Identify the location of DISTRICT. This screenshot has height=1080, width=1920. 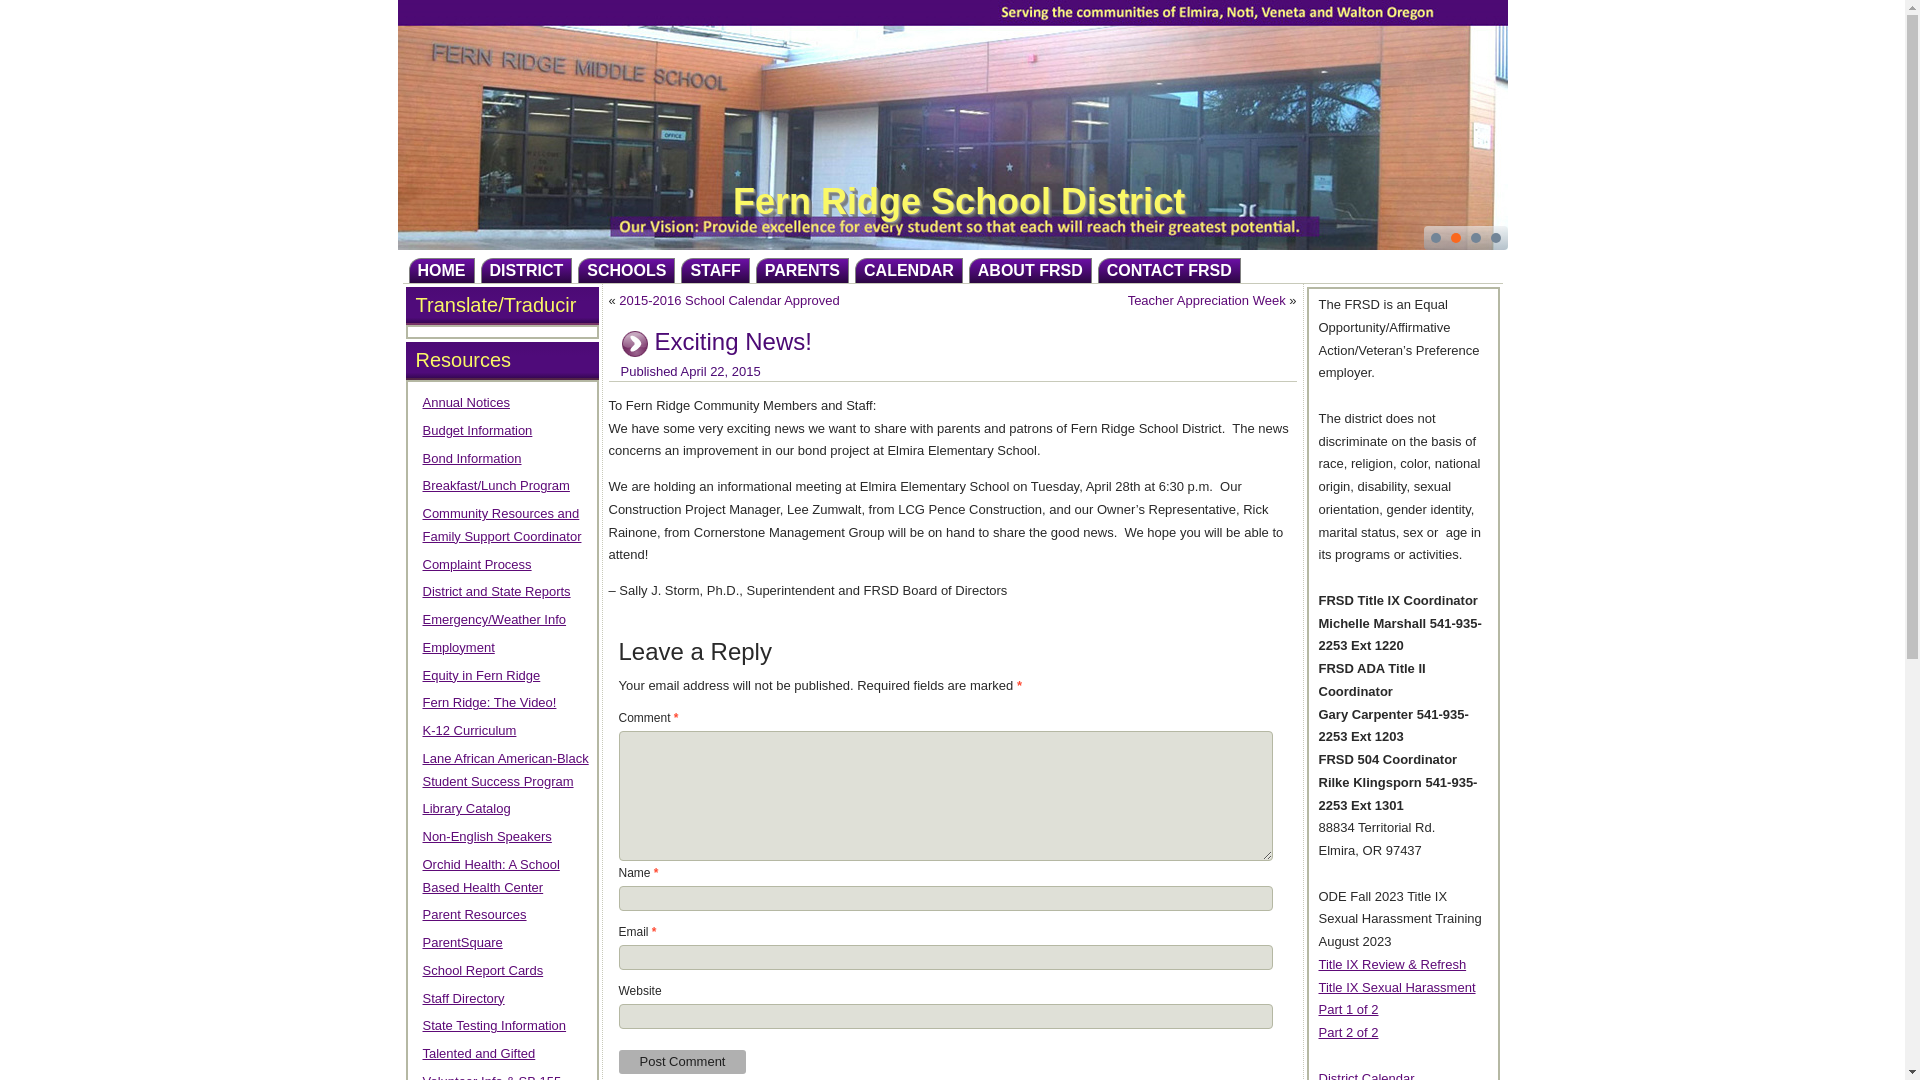
(526, 270).